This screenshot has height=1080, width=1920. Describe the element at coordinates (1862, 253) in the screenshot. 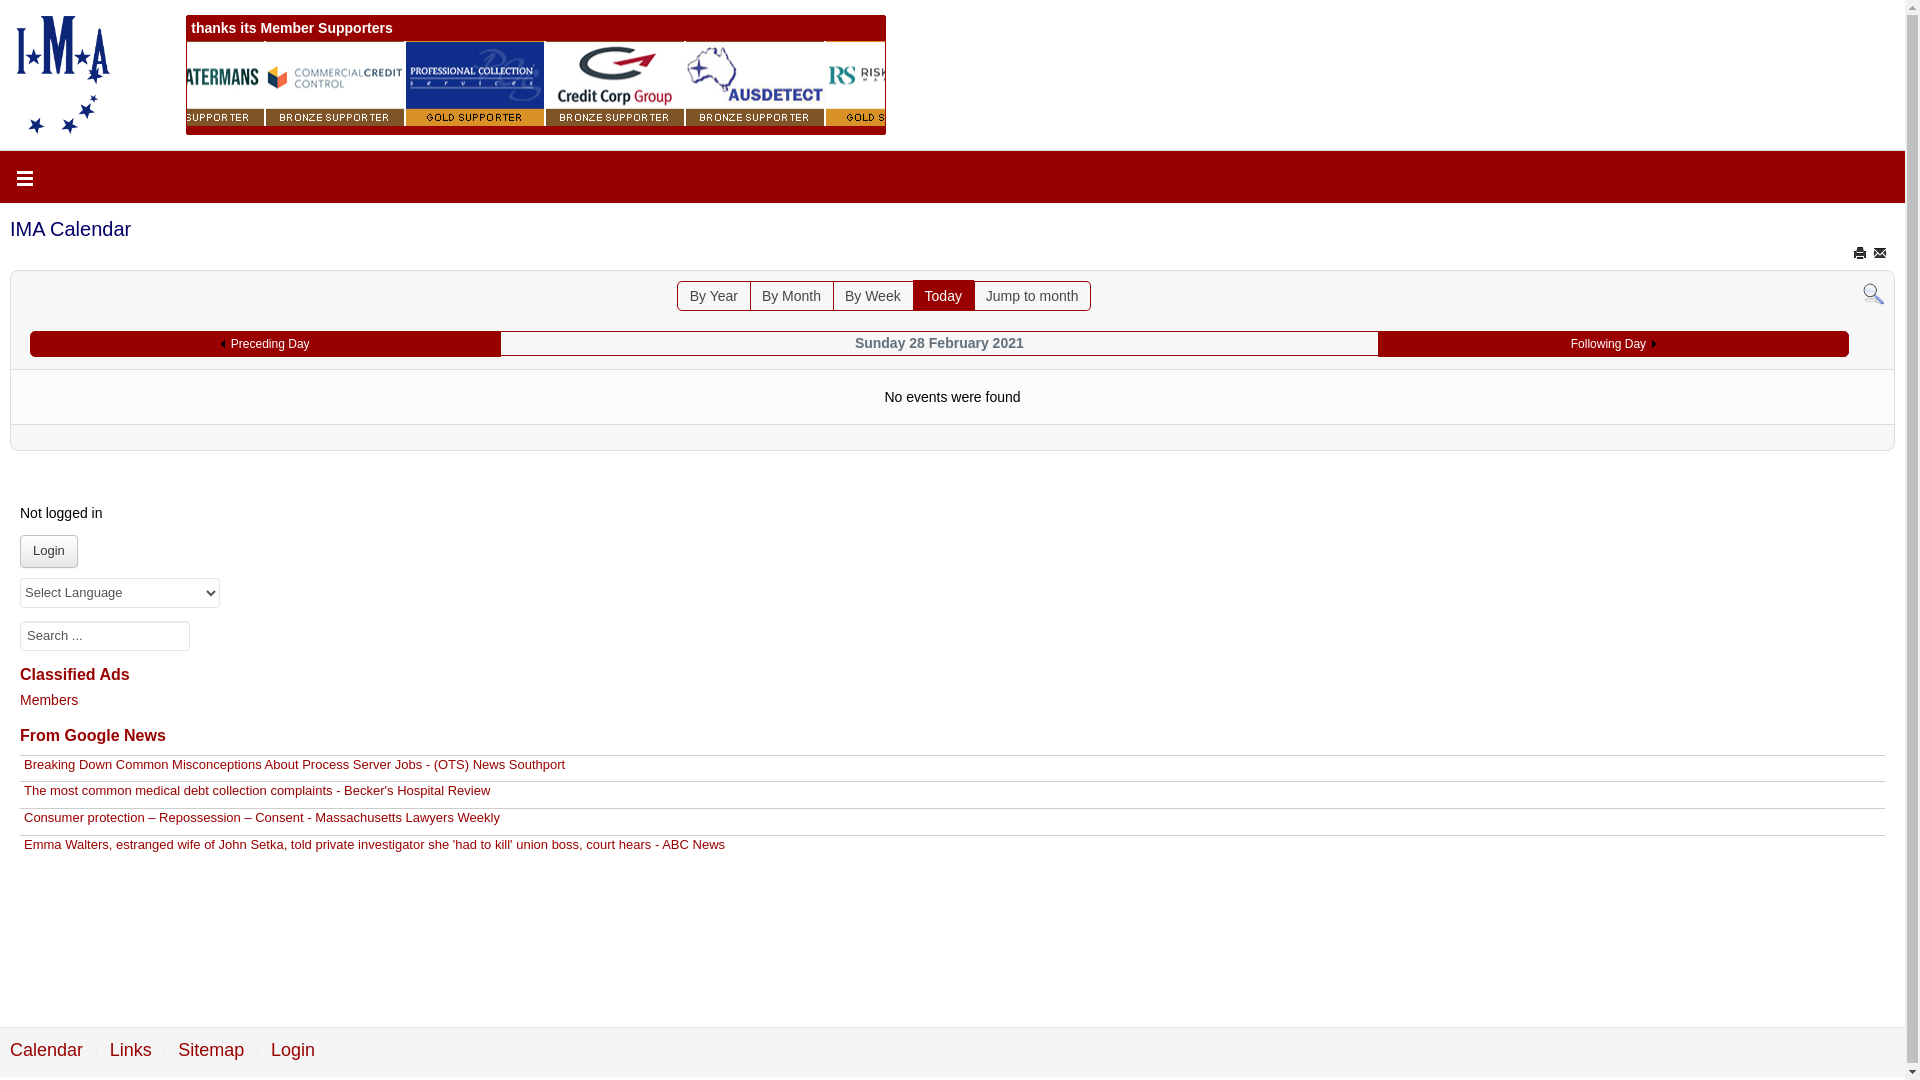

I see `Print` at that location.